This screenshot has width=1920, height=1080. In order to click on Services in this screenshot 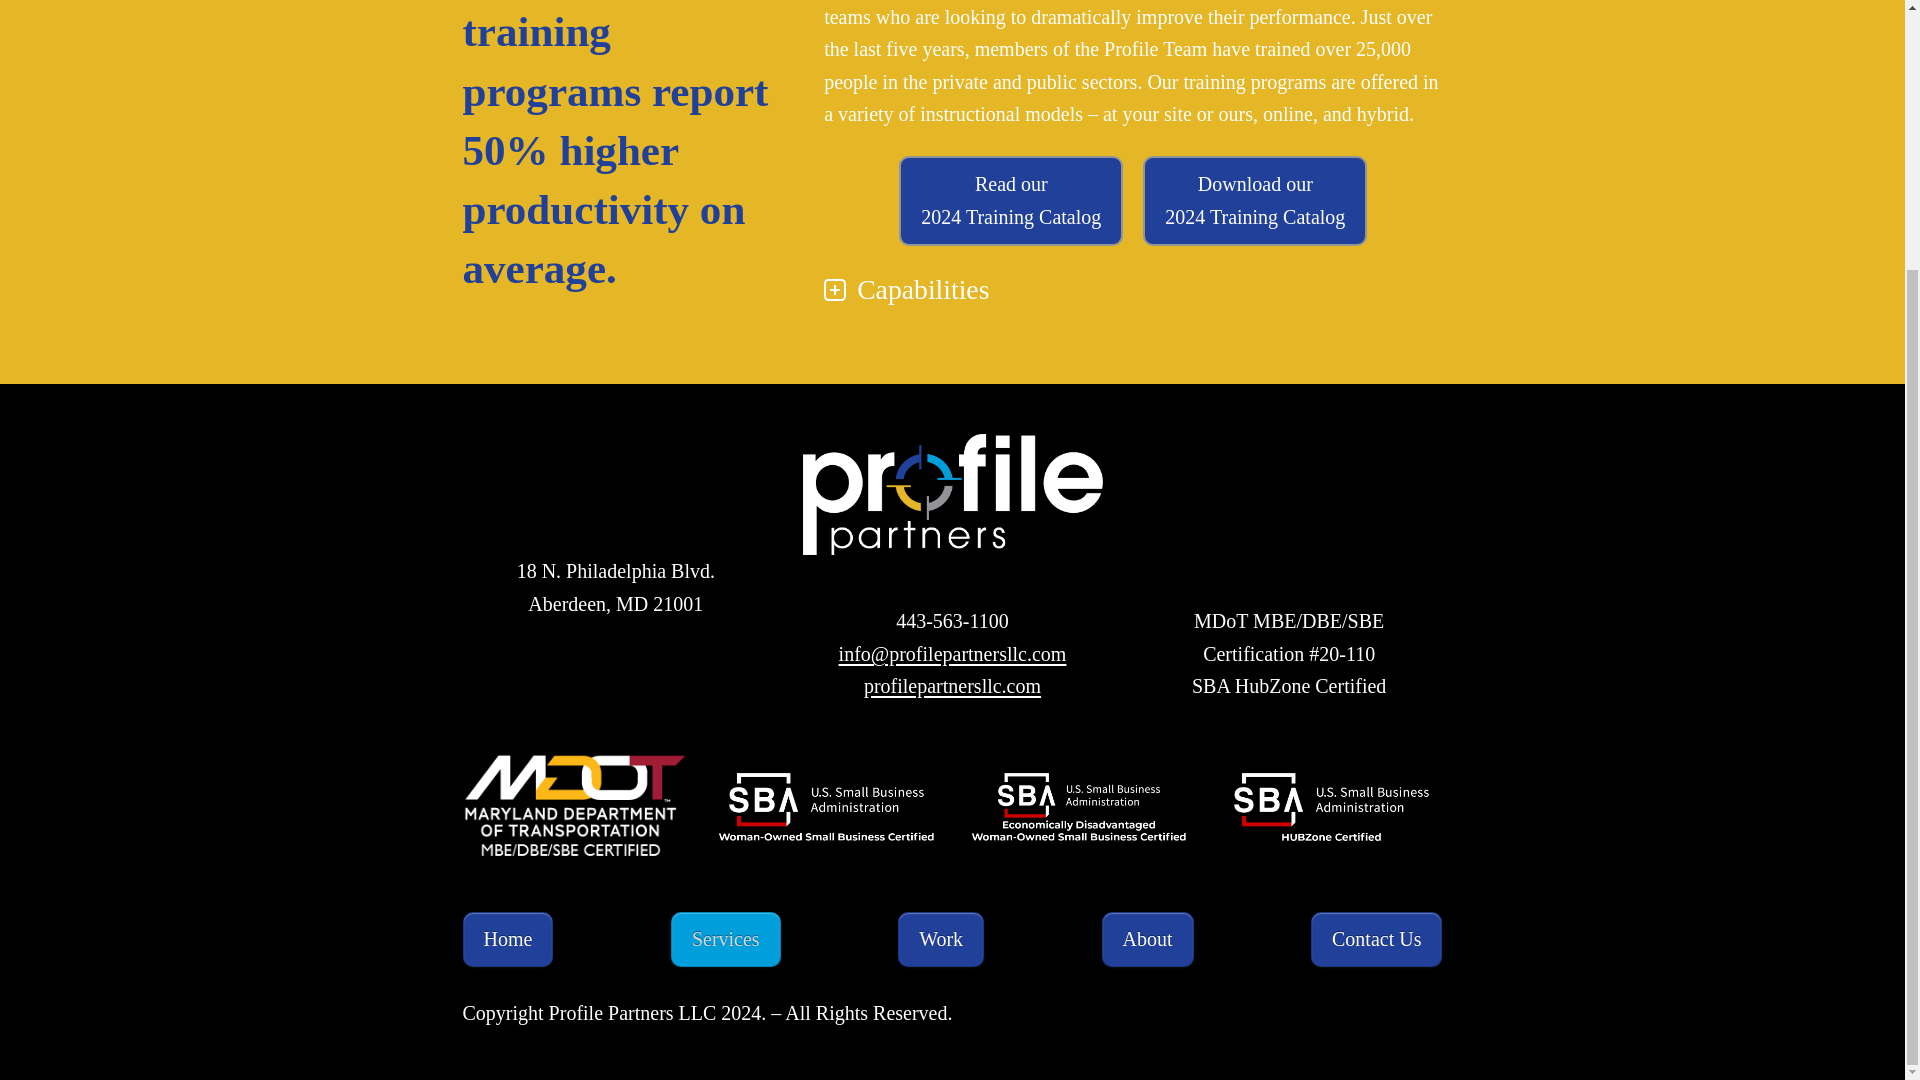, I will do `click(726, 938)`.